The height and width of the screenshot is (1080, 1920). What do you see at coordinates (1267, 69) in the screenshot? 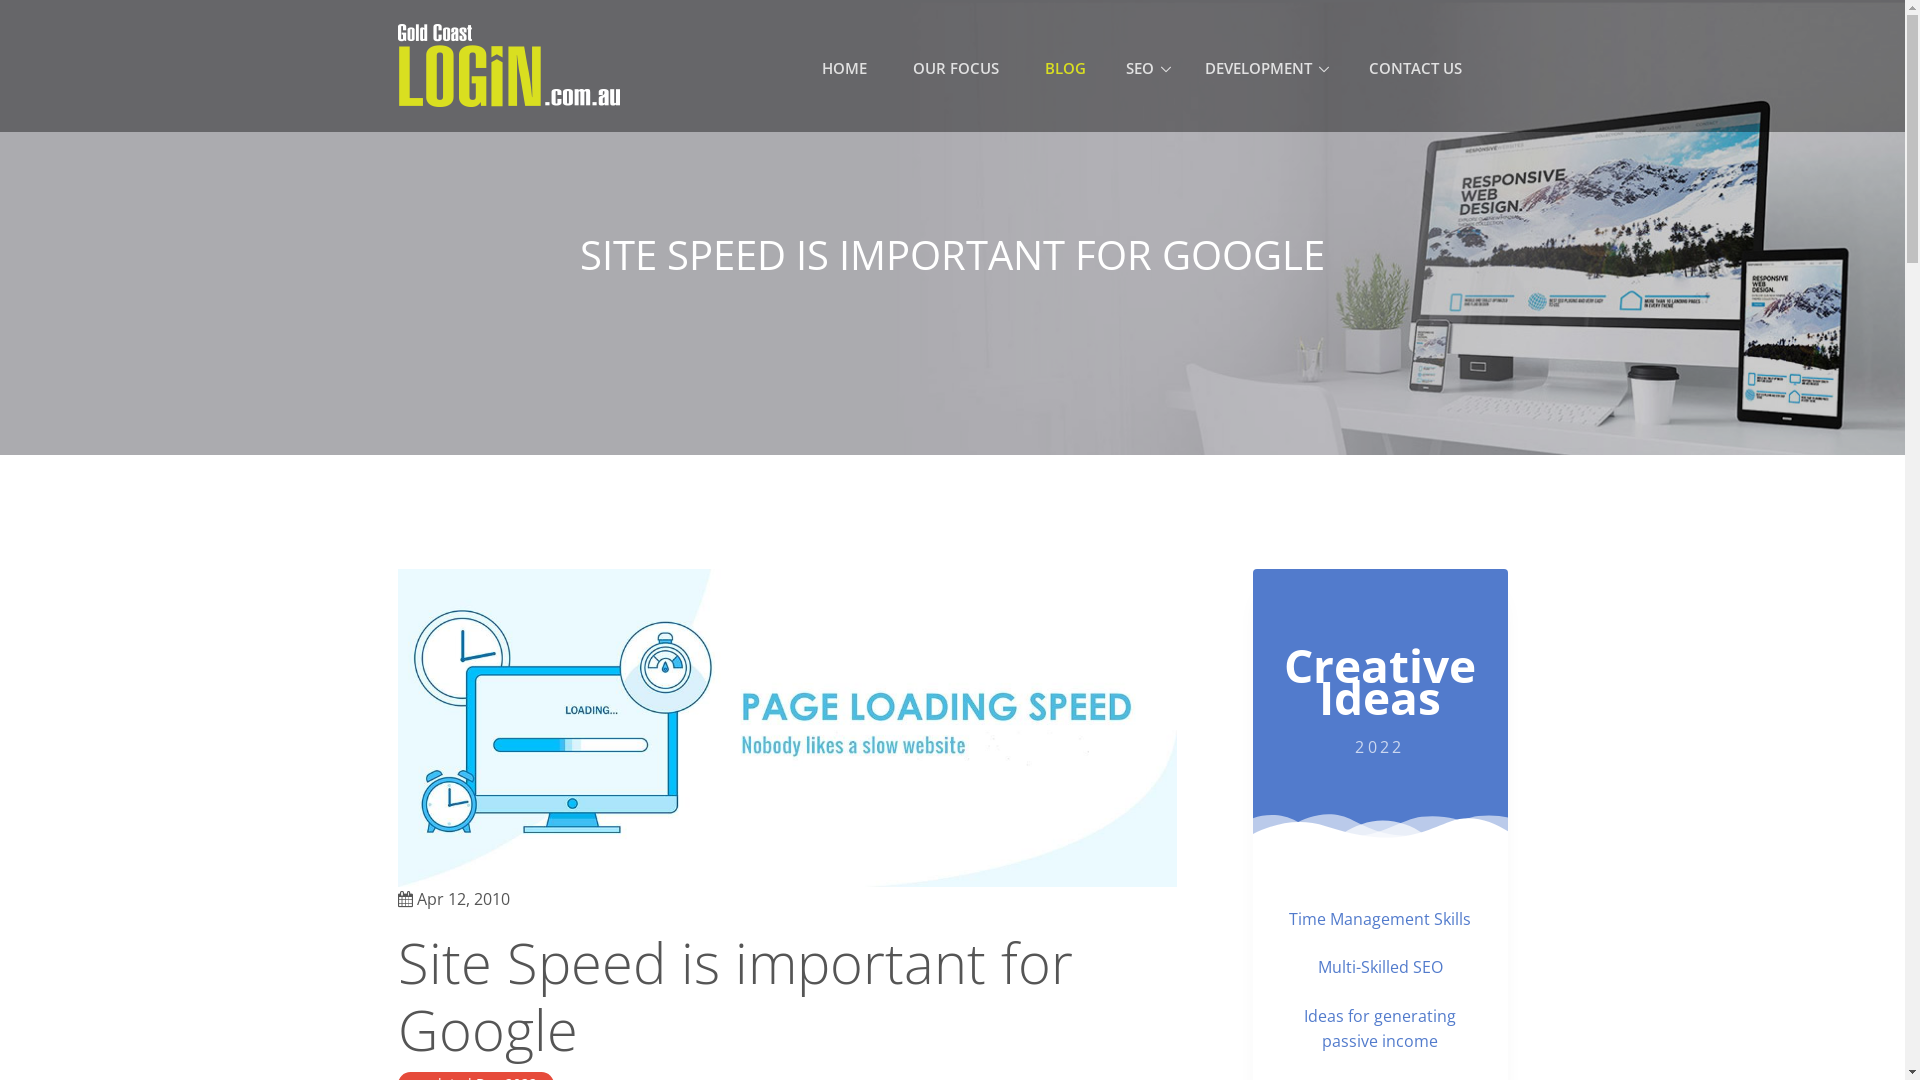
I see `DEVELOPMENT` at bounding box center [1267, 69].